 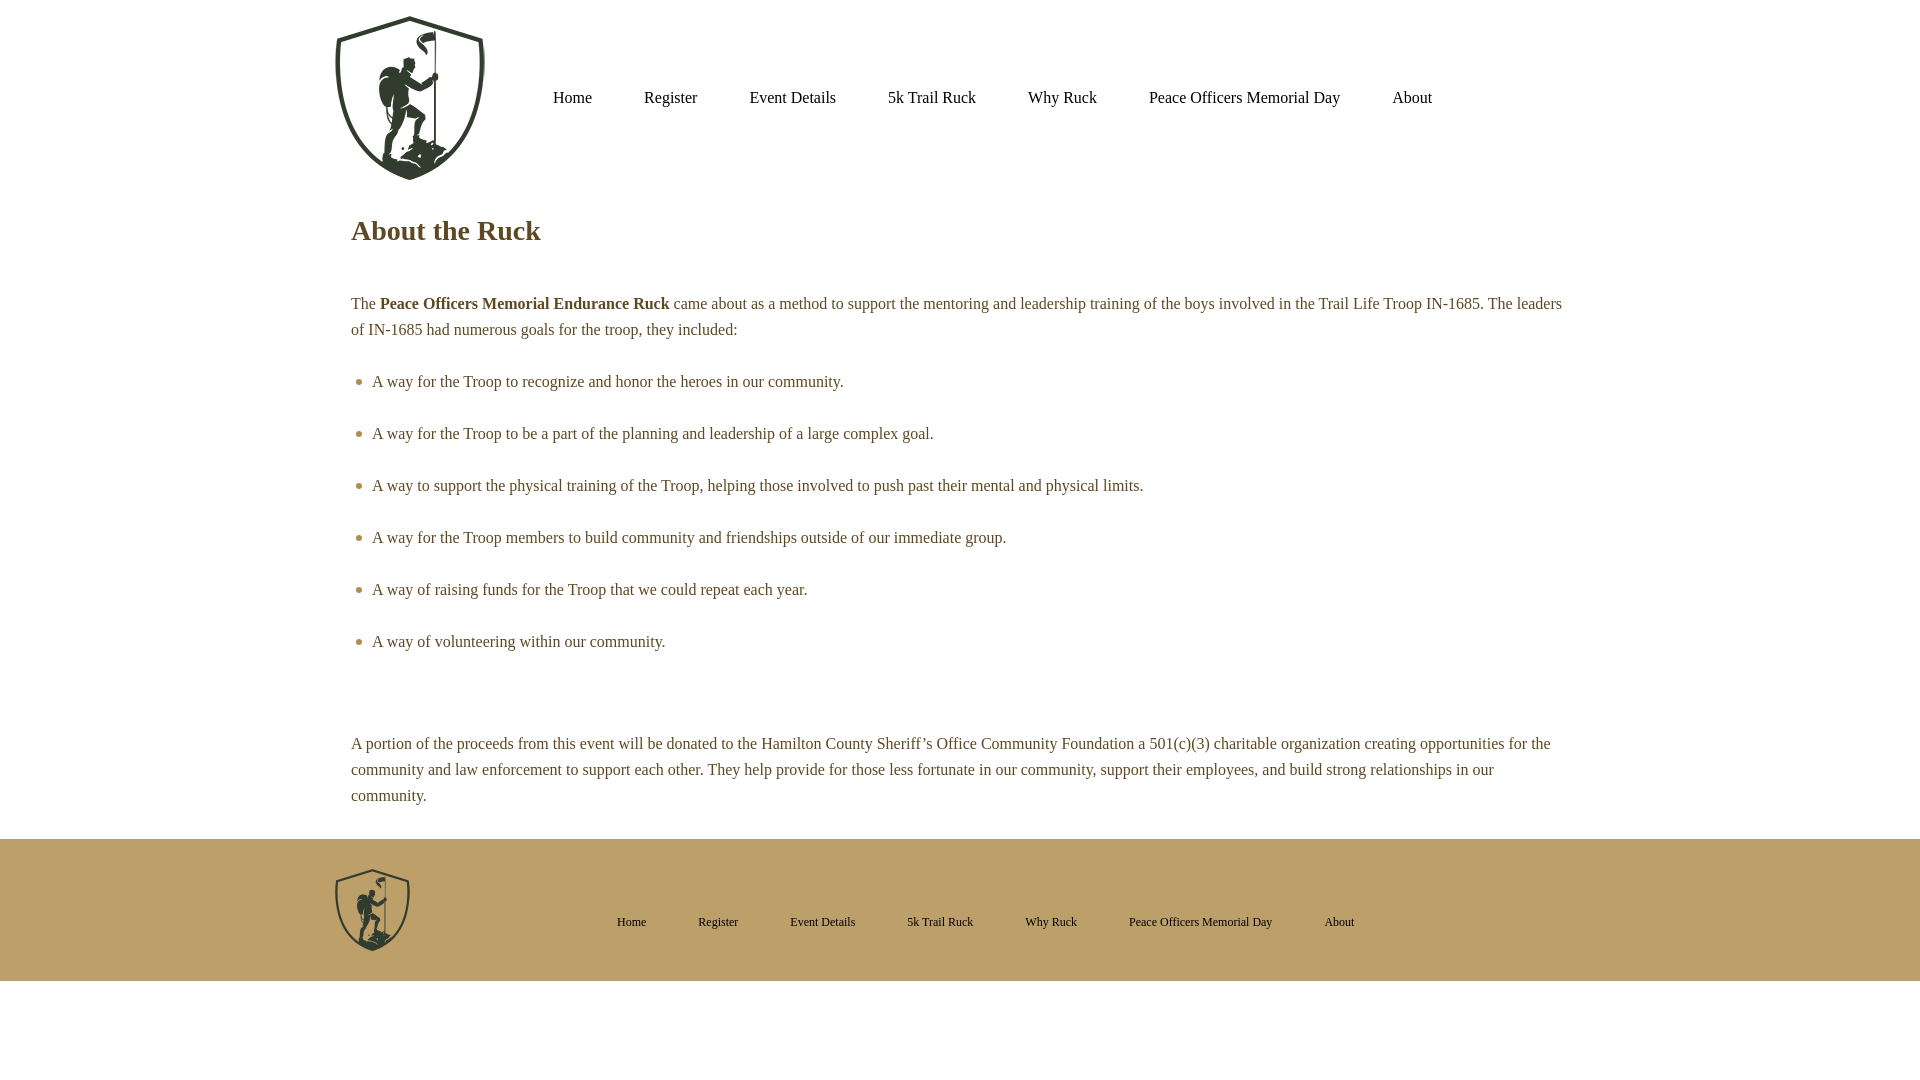 What do you see at coordinates (1338, 922) in the screenshot?
I see `About` at bounding box center [1338, 922].